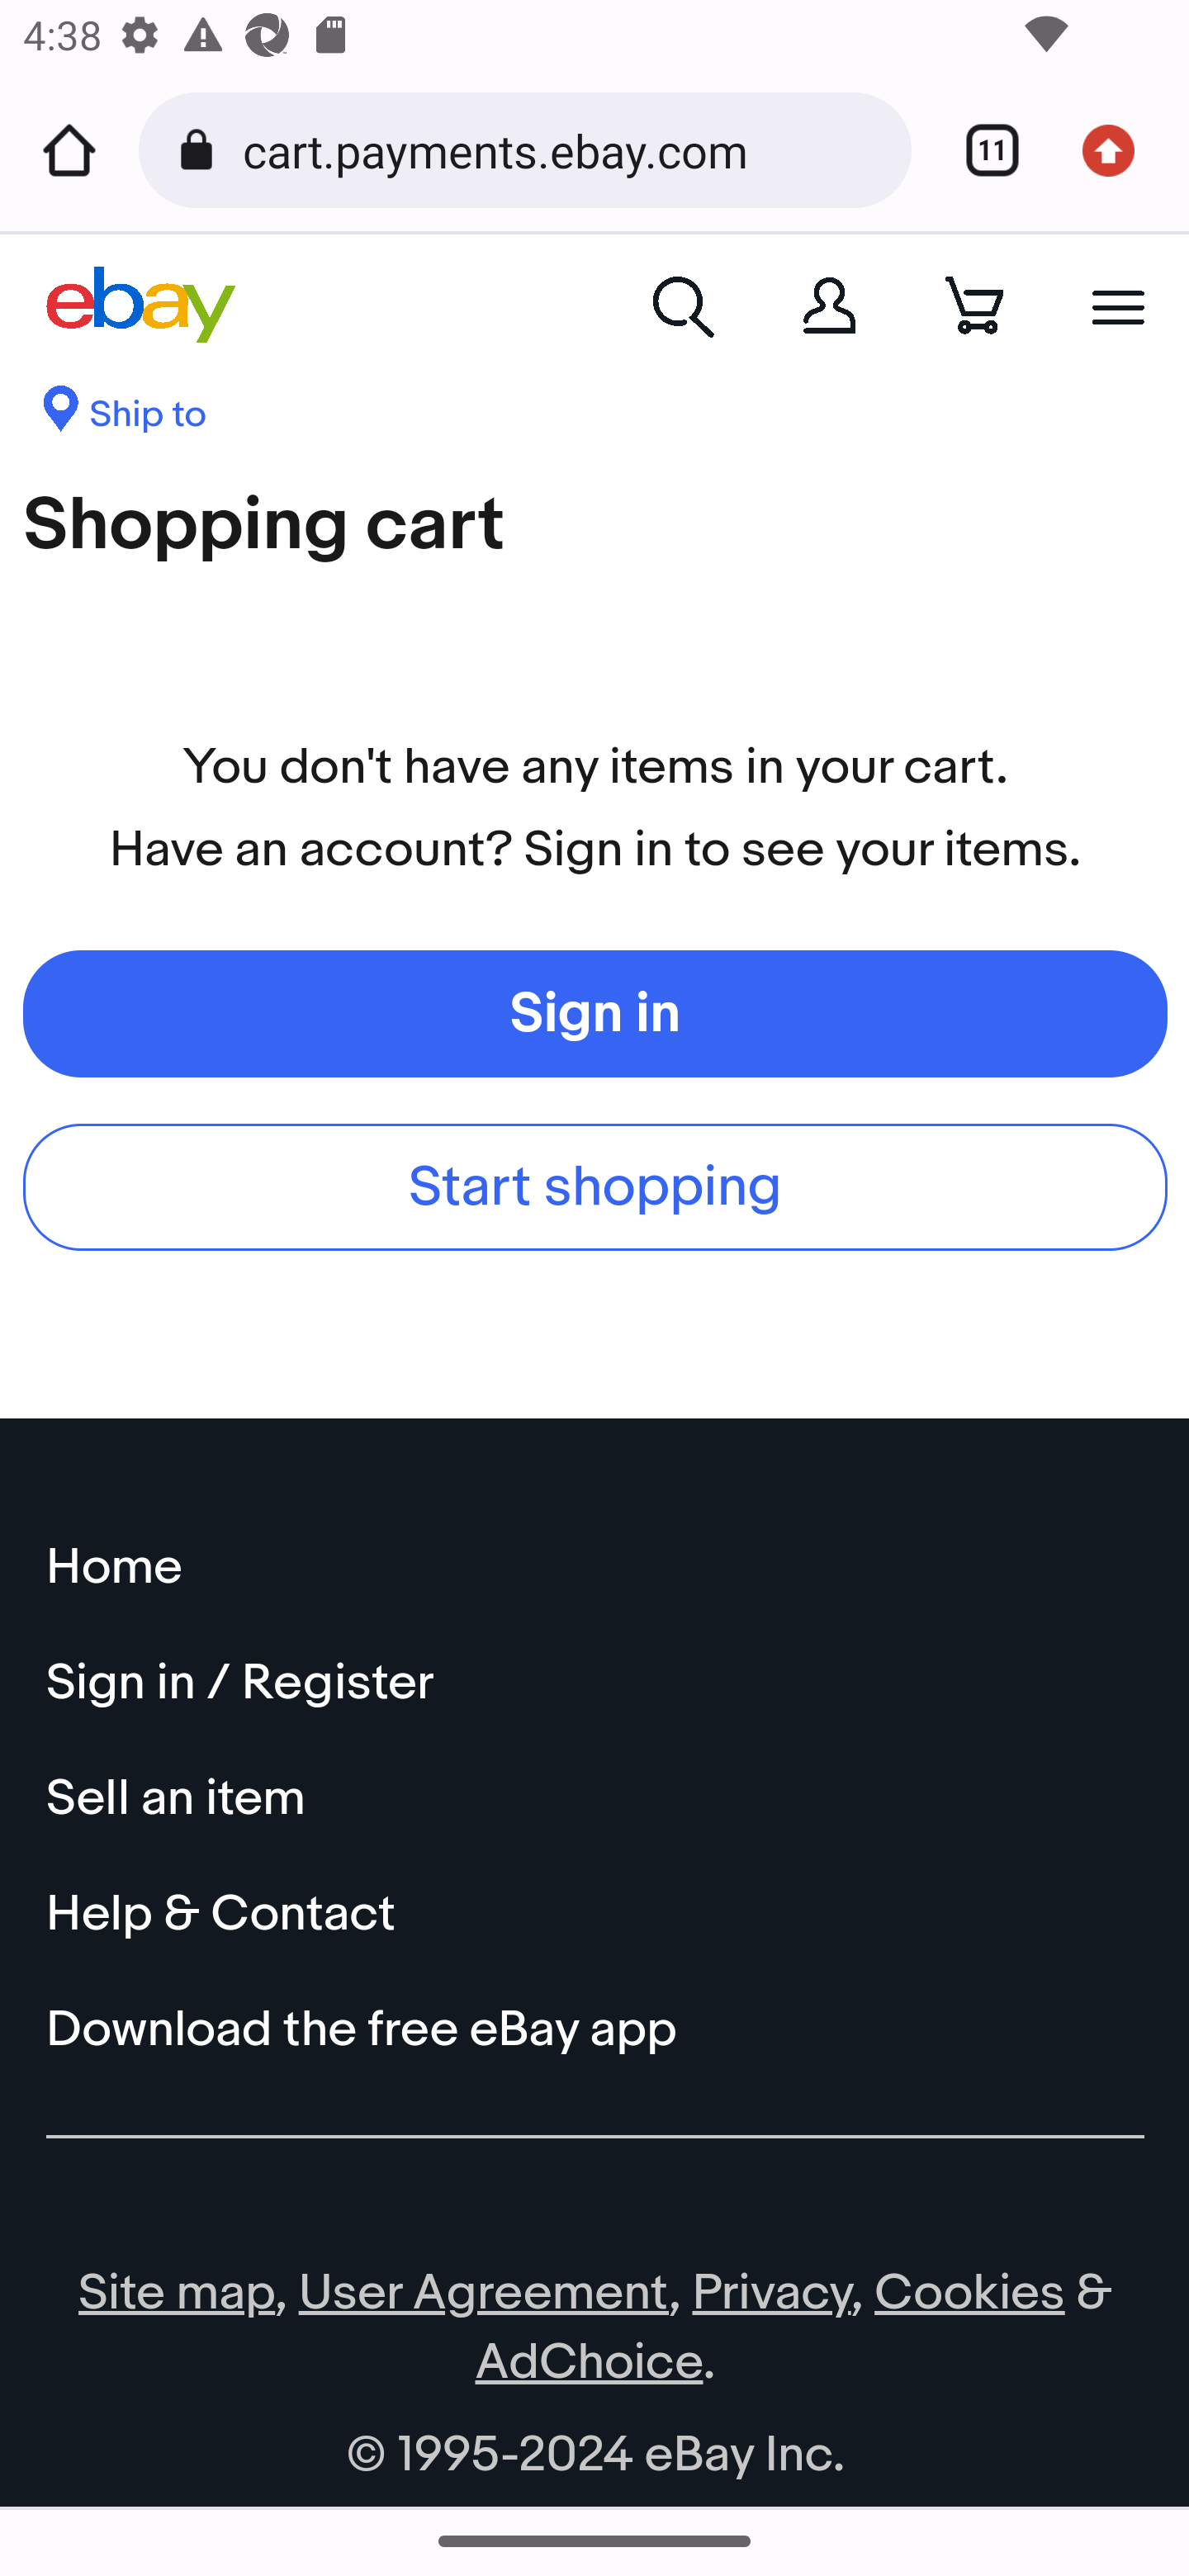 This screenshot has width=1189, height=2576. I want to click on My eBay, so click(829, 305).